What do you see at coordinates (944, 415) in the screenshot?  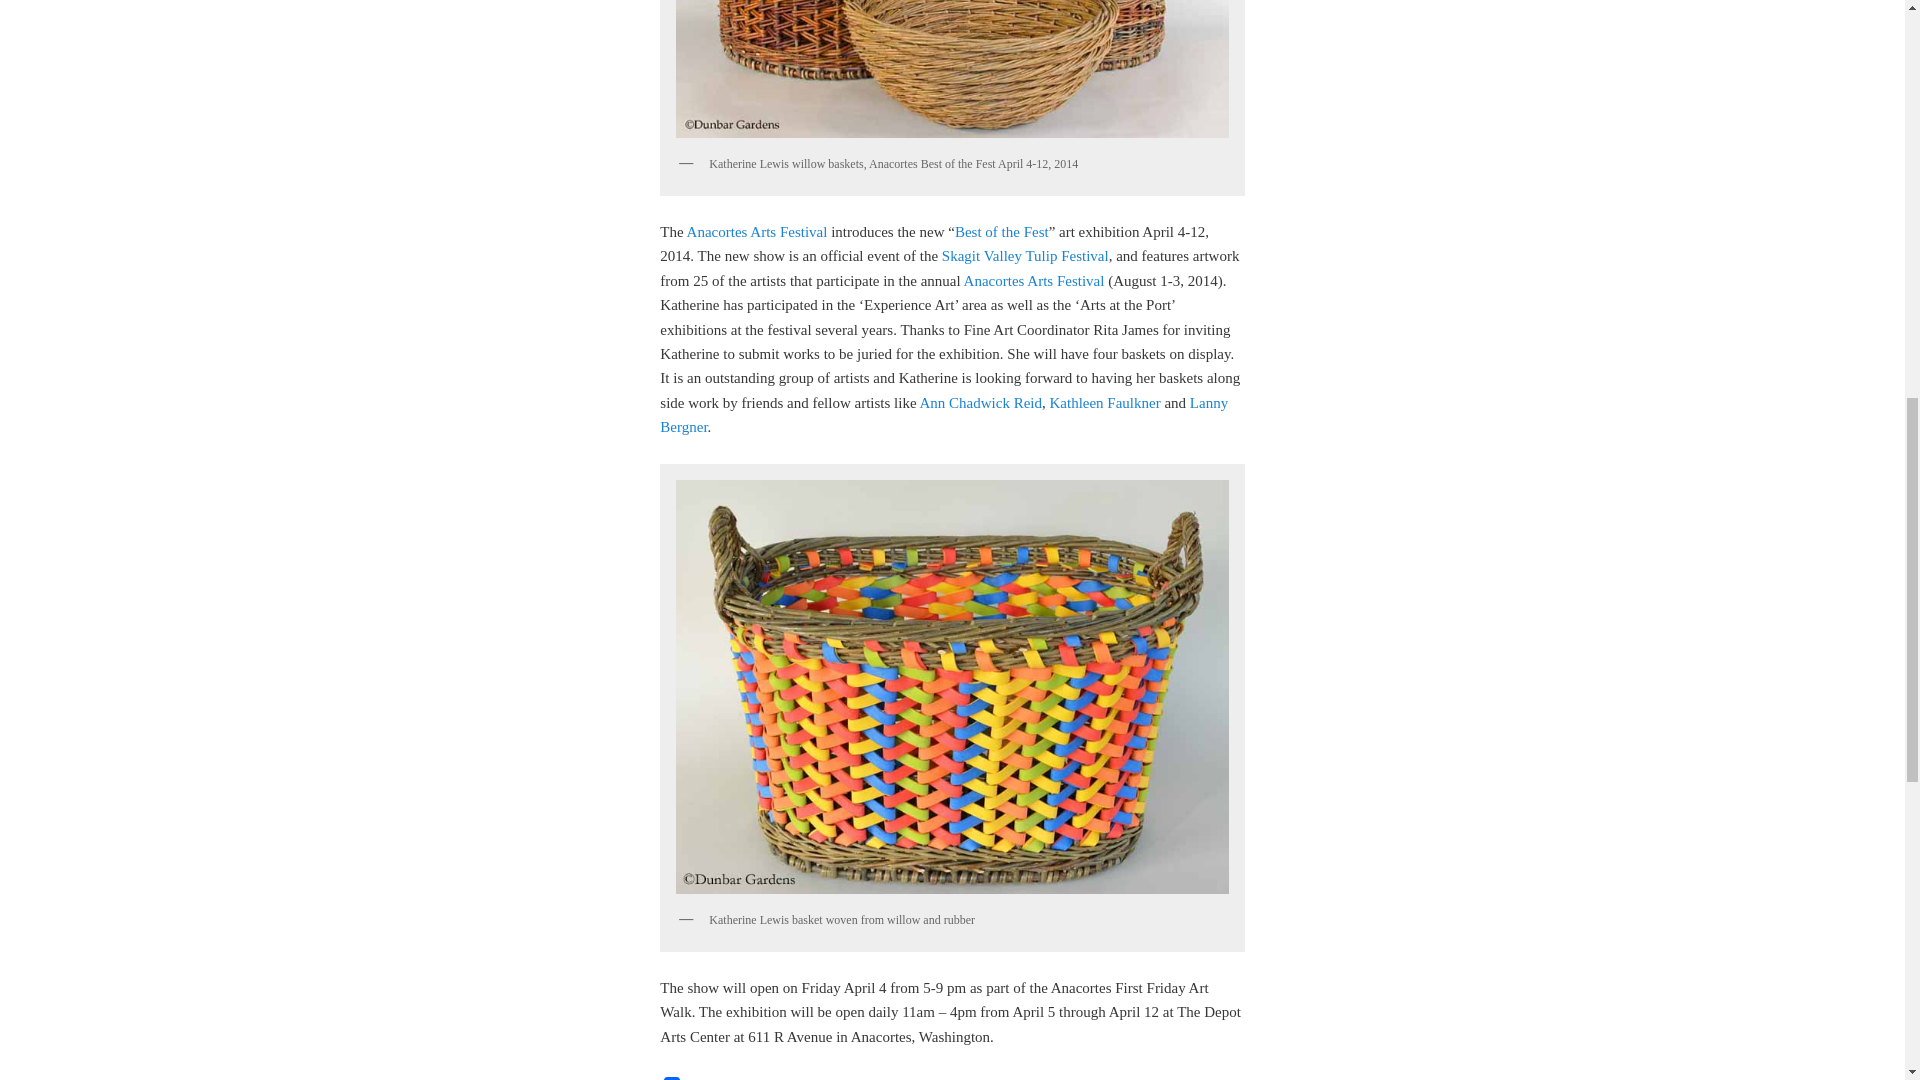 I see `Lanny Bergner` at bounding box center [944, 415].